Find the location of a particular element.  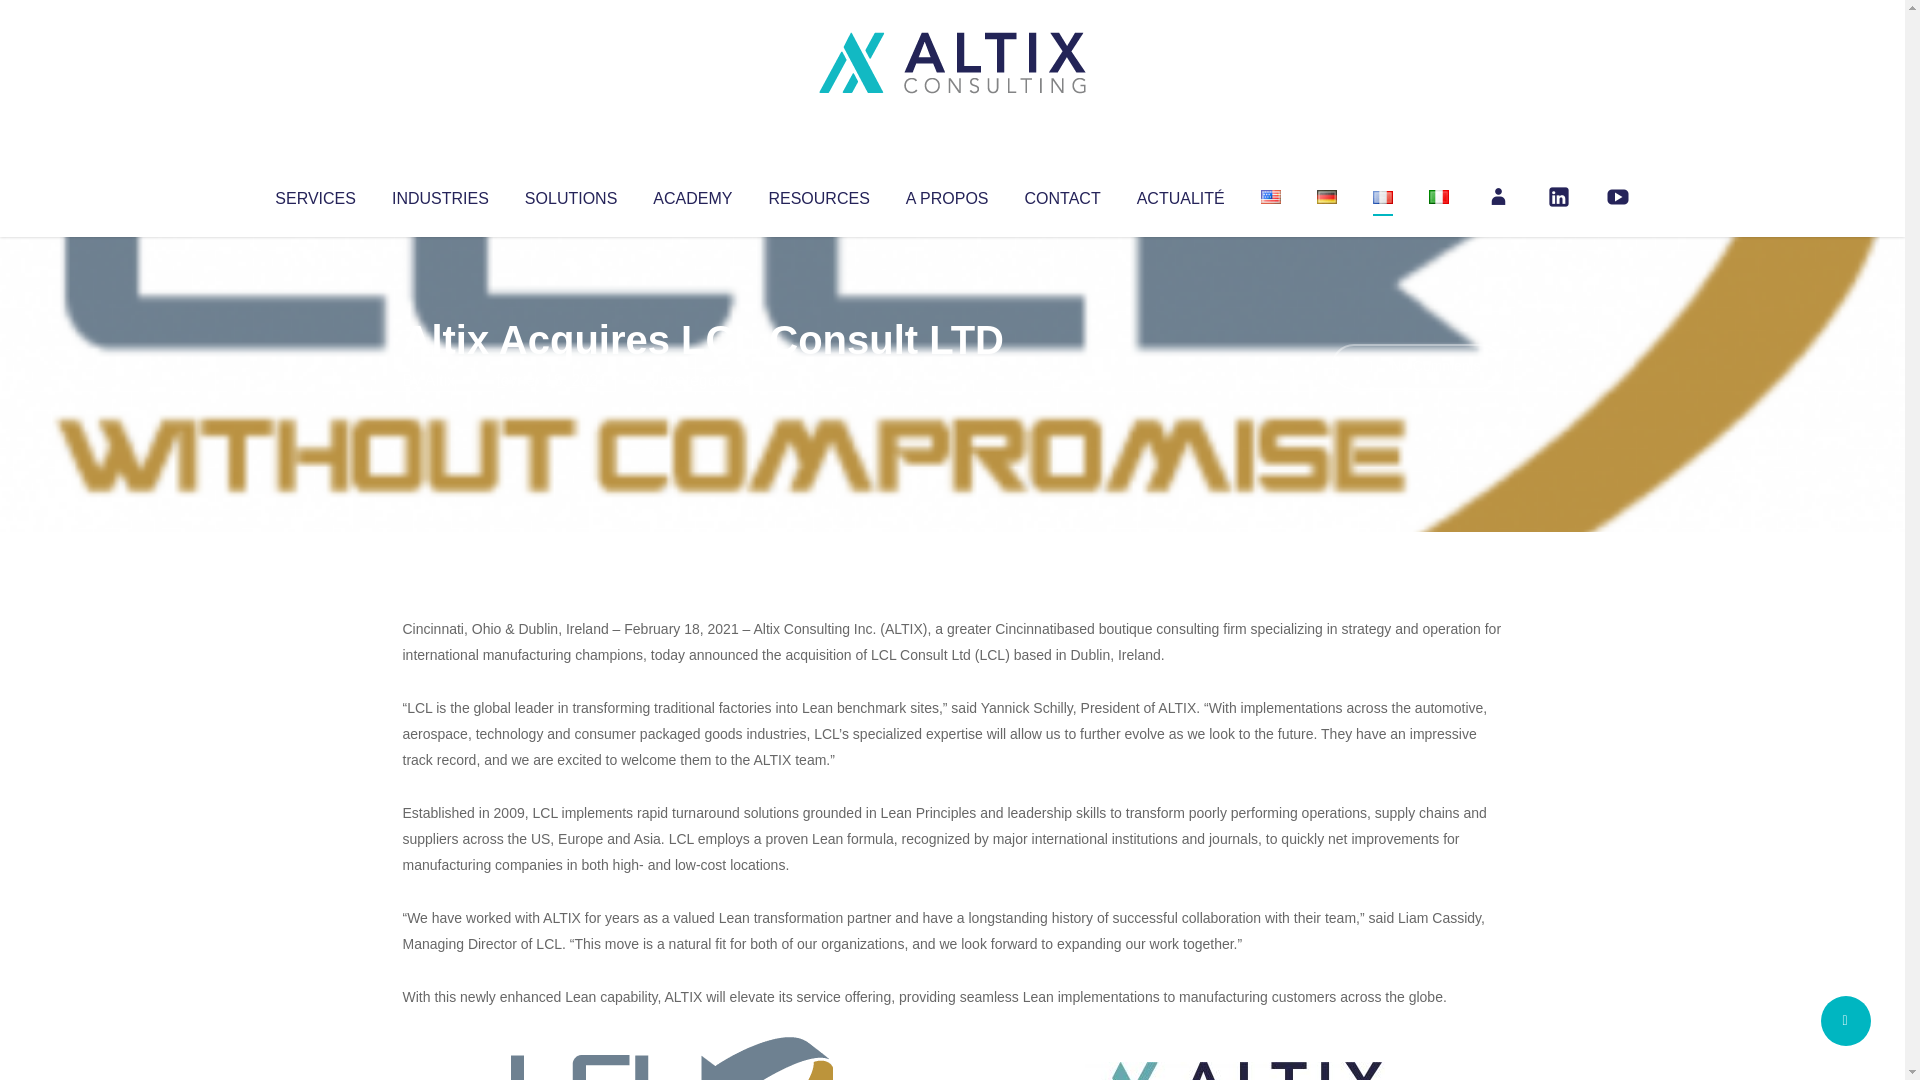

ACADEMY is located at coordinates (692, 194).